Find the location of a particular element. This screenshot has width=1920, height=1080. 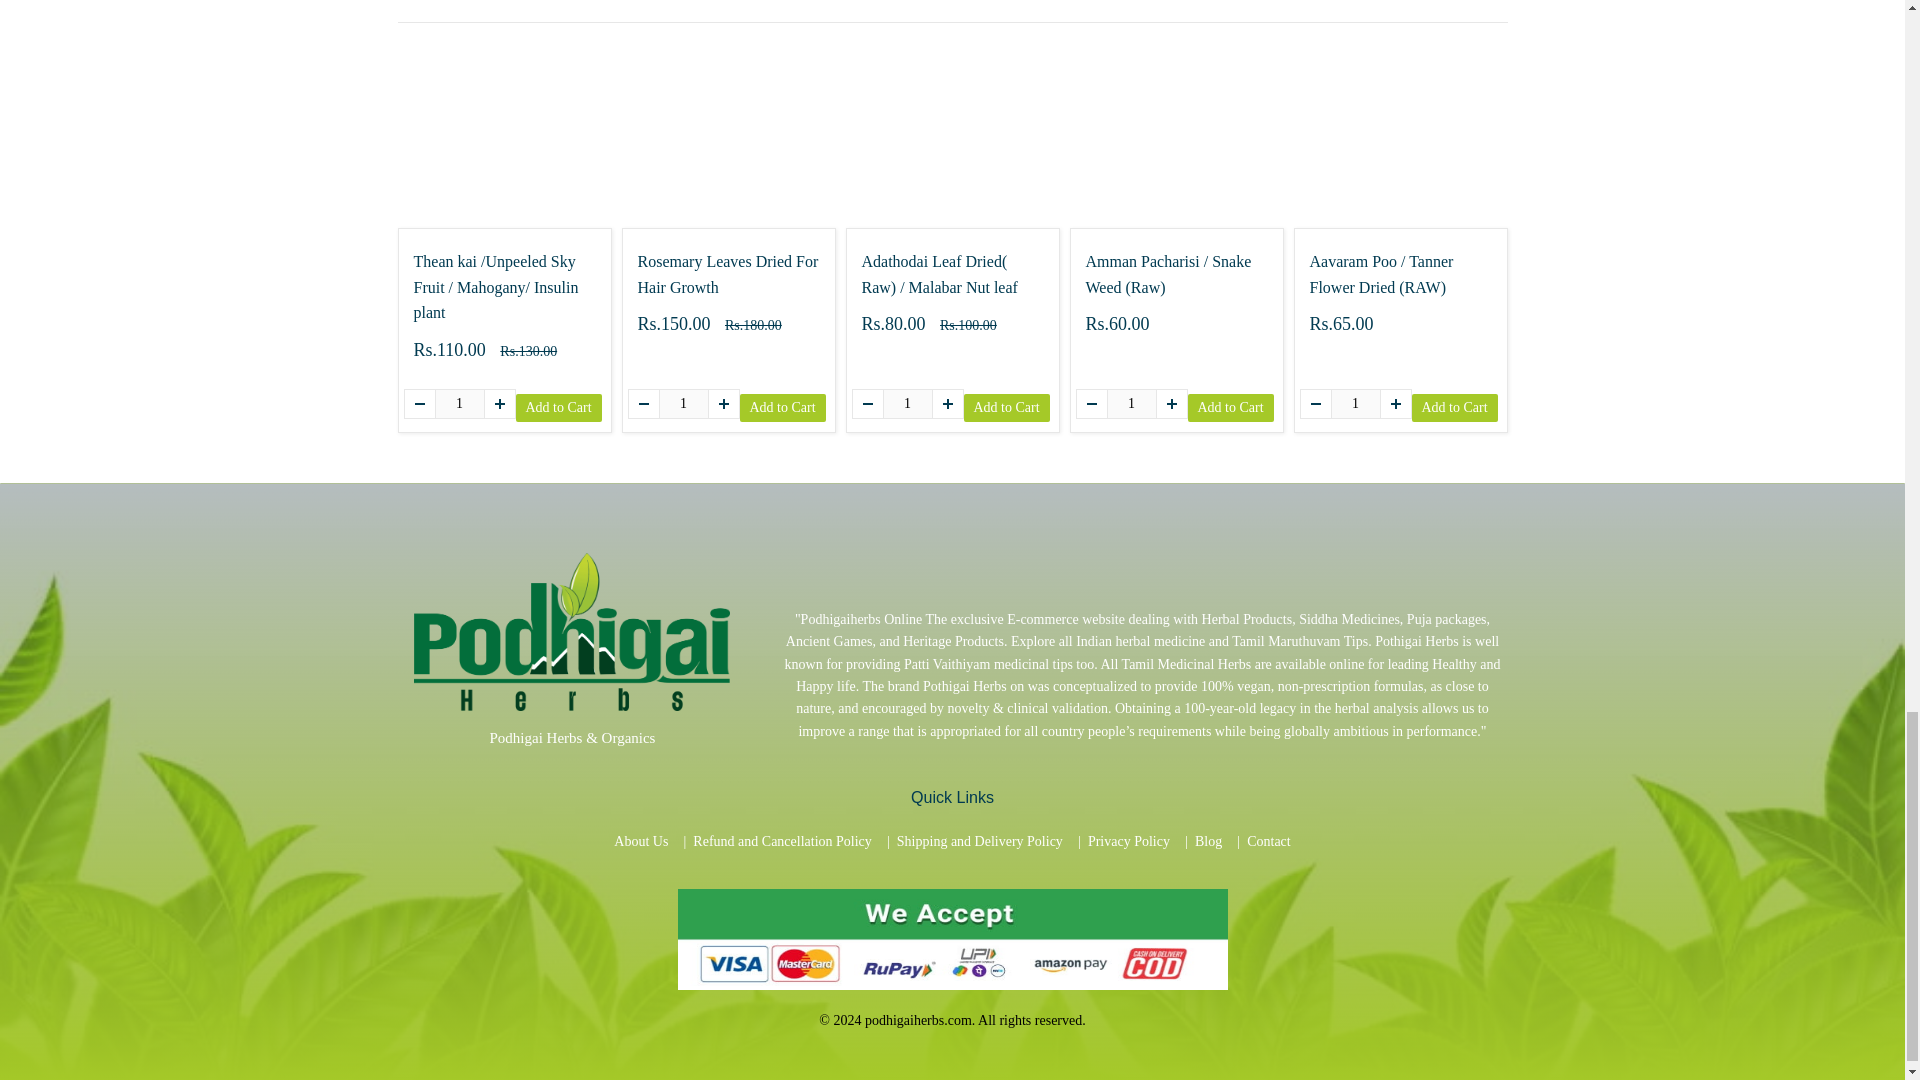

quantity is located at coordinates (458, 403).